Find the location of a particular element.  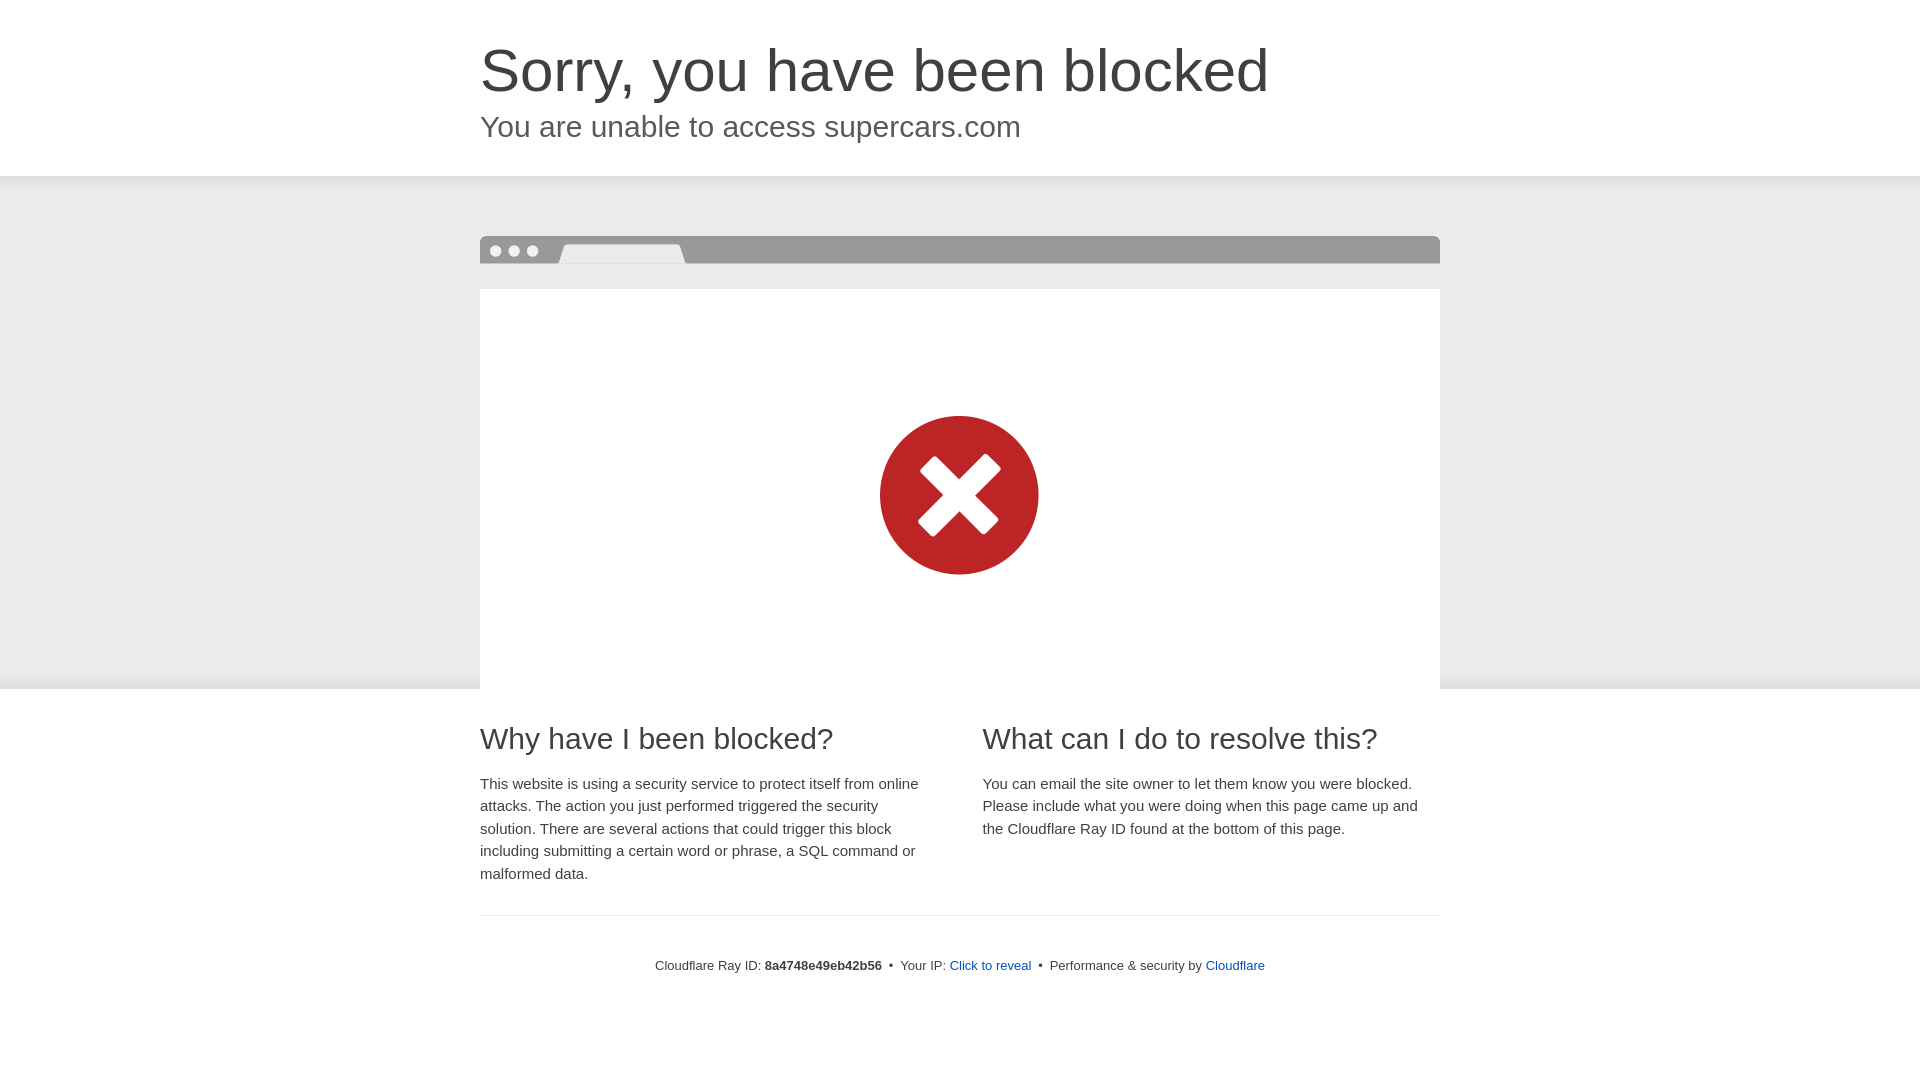

Cloudflare is located at coordinates (1235, 965).